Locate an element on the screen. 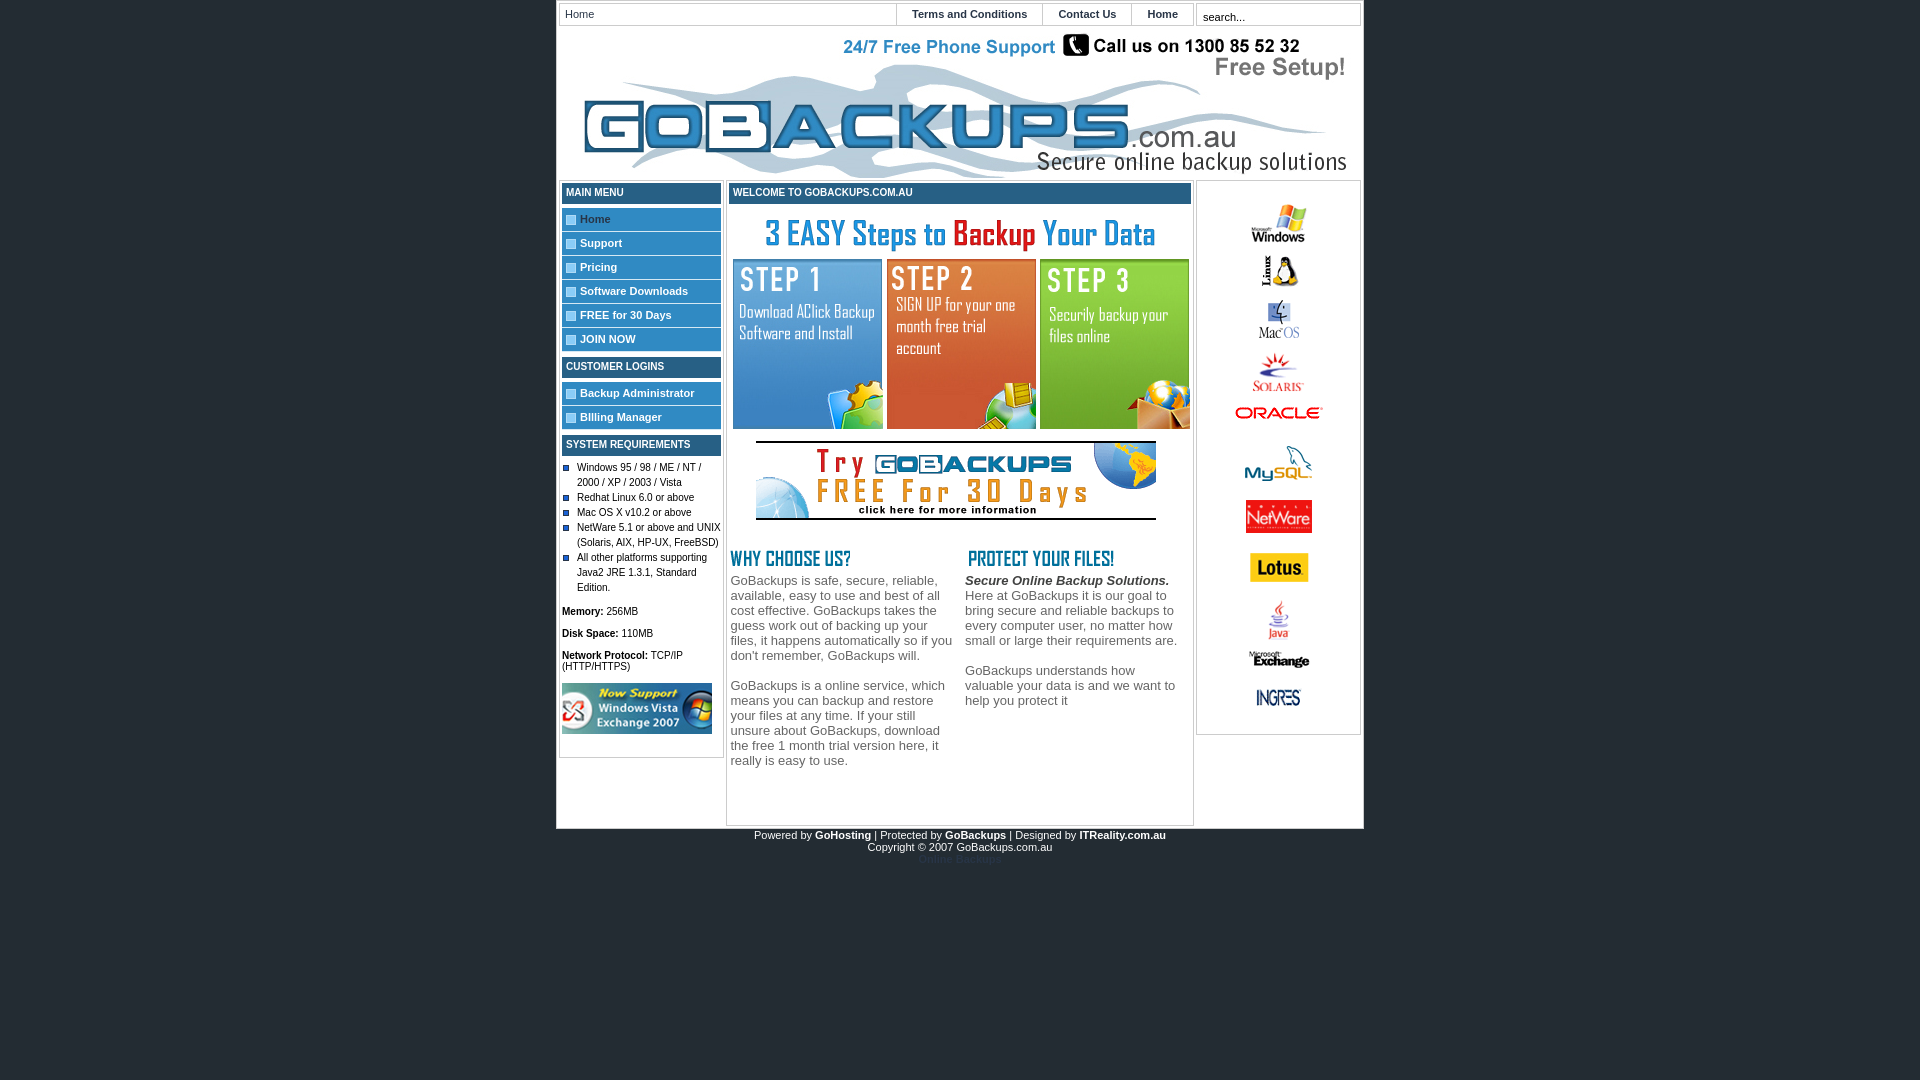  BIlling Manager is located at coordinates (650, 418).